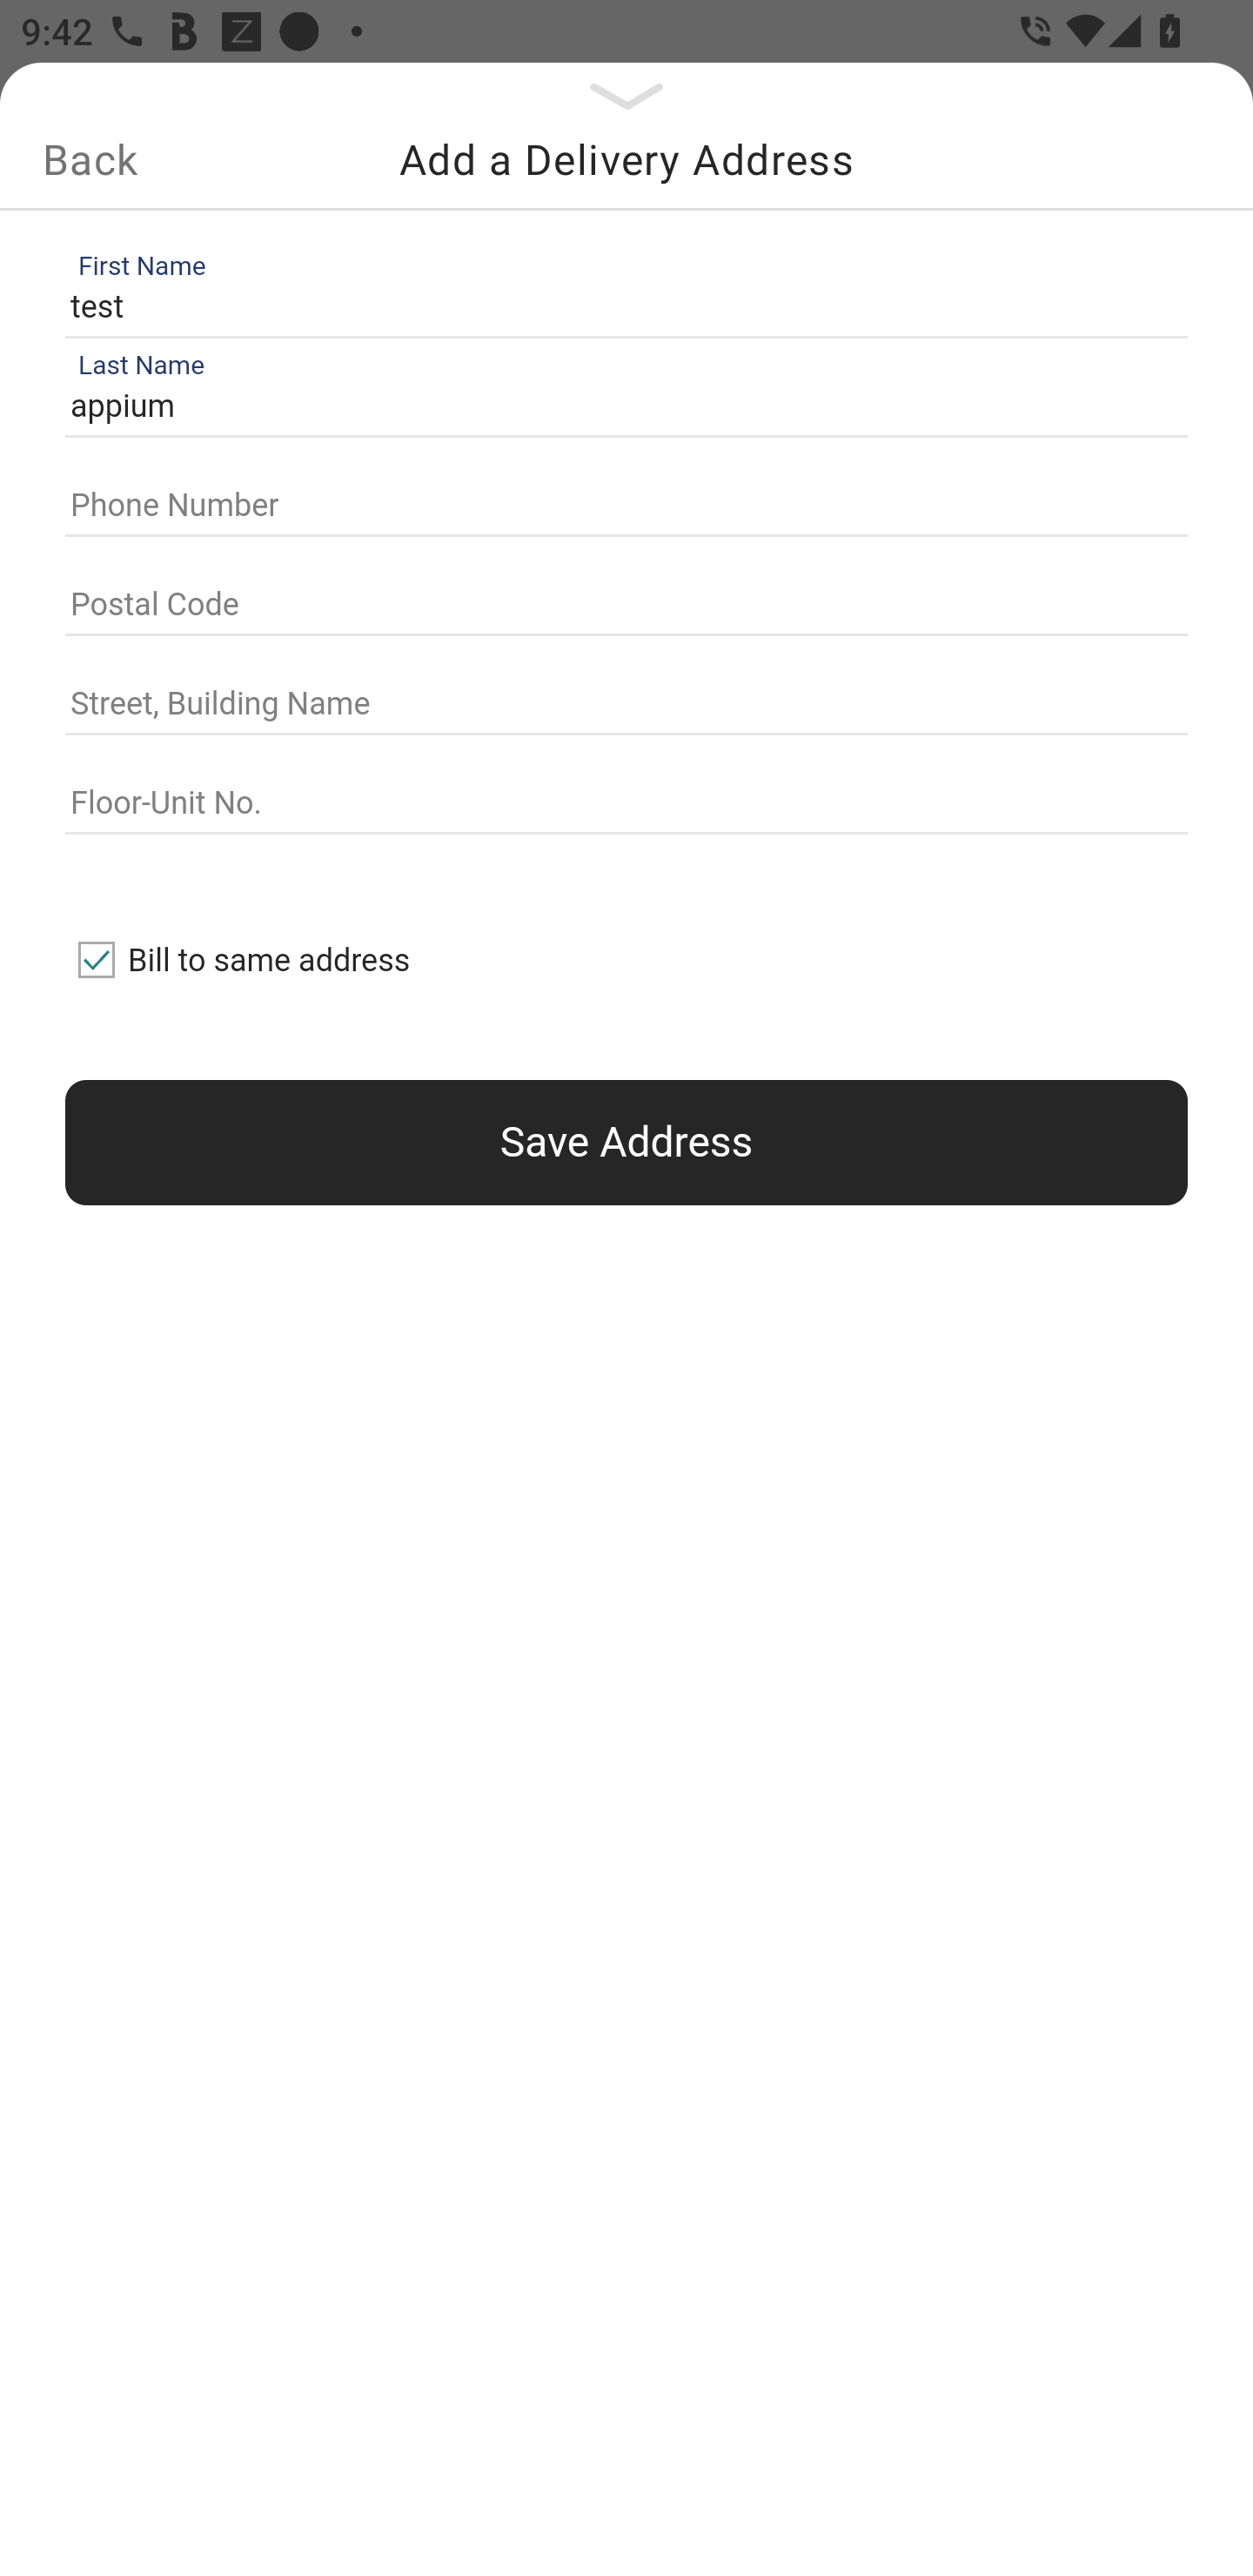 The height and width of the screenshot is (2576, 1253). What do you see at coordinates (620, 407) in the screenshot?
I see `appium` at bounding box center [620, 407].